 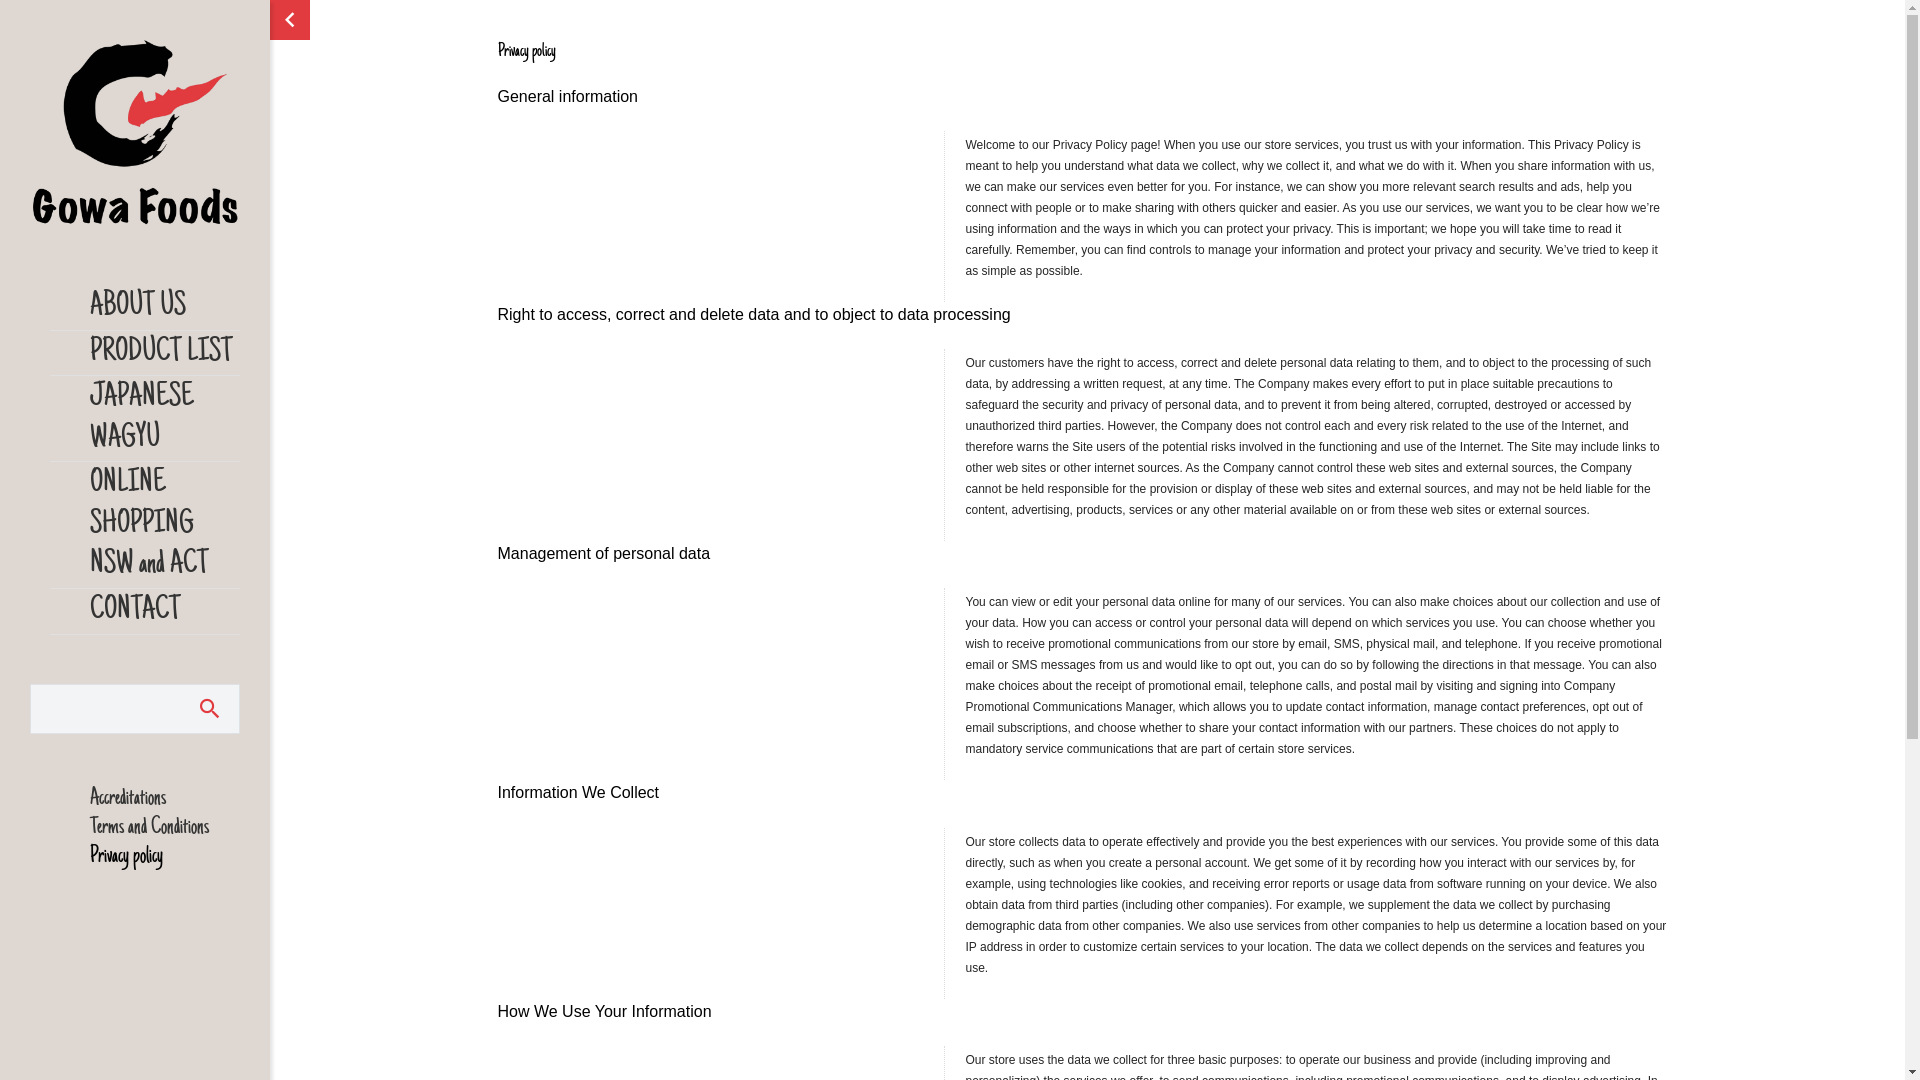 What do you see at coordinates (165, 856) in the screenshot?
I see `Privacy policy` at bounding box center [165, 856].